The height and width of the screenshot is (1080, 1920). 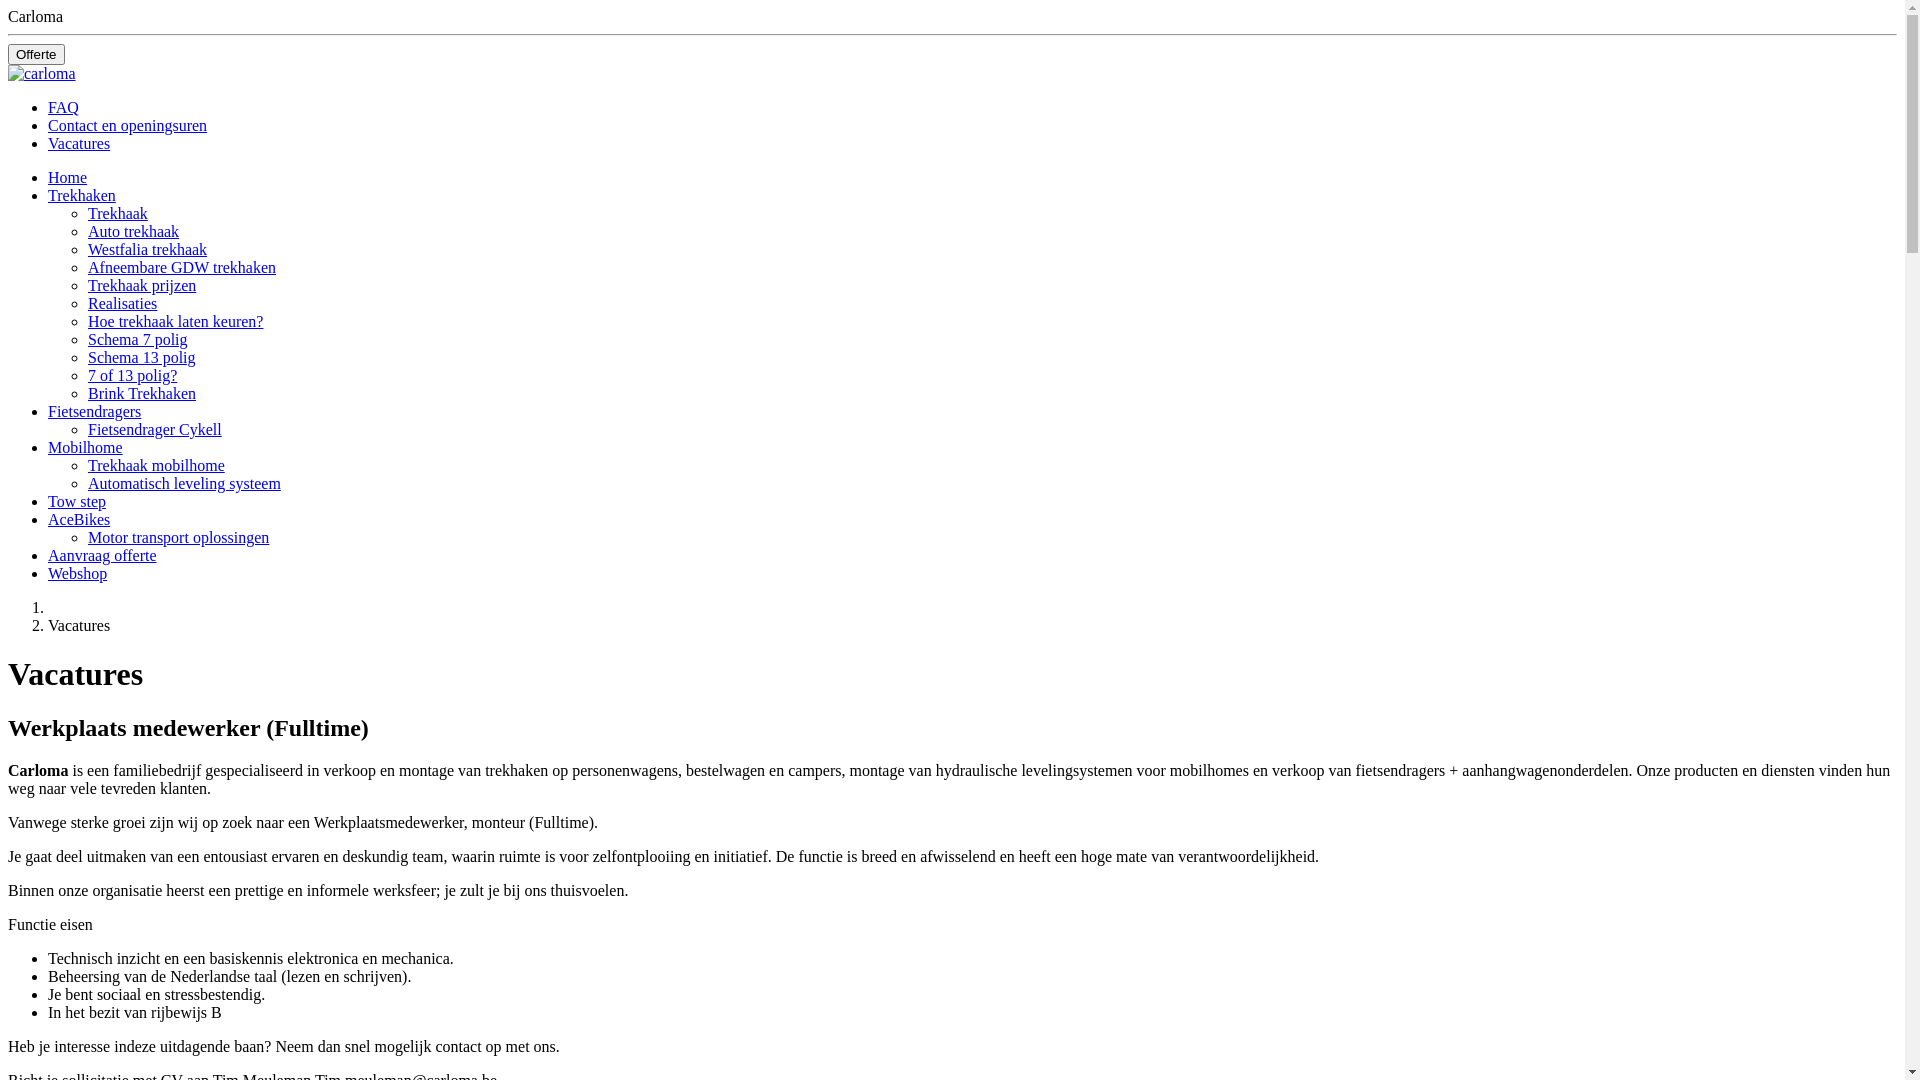 What do you see at coordinates (78, 574) in the screenshot?
I see `Webshop` at bounding box center [78, 574].